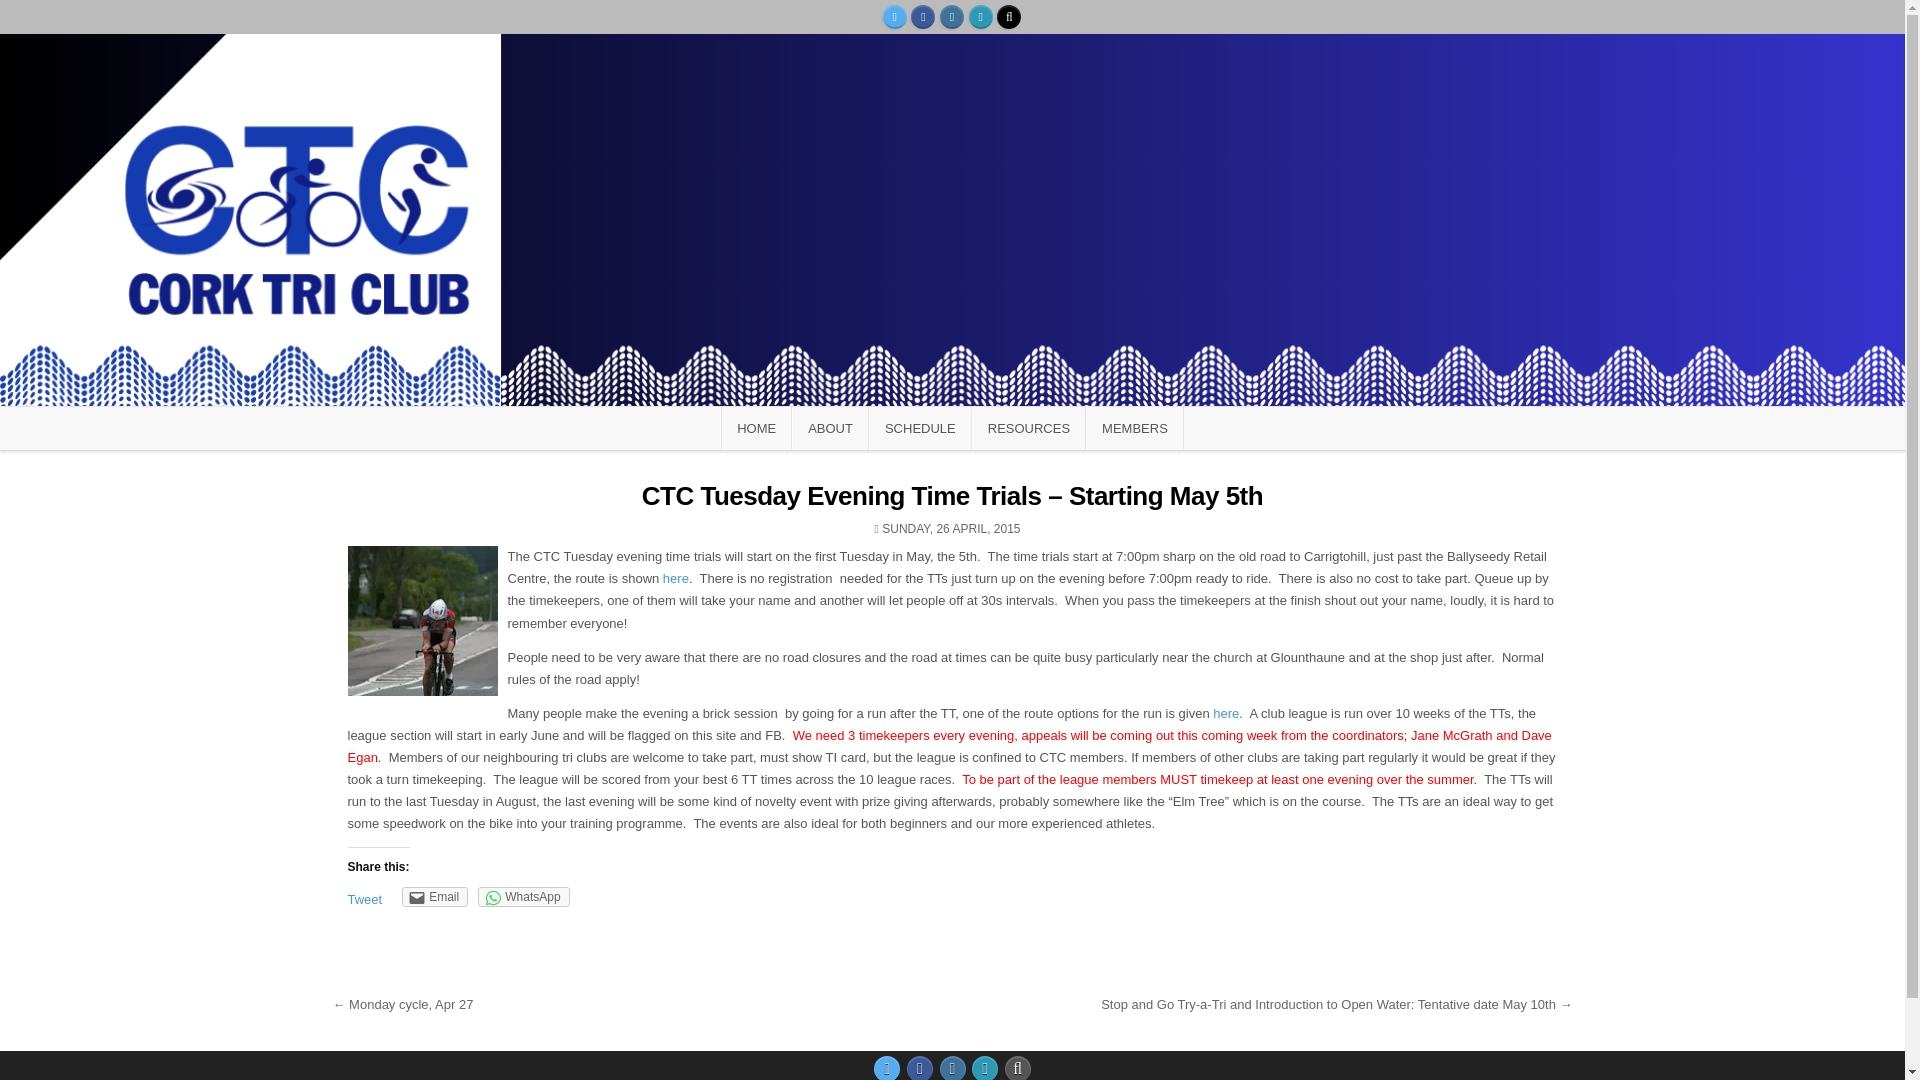  I want to click on Search, so click(1008, 17).